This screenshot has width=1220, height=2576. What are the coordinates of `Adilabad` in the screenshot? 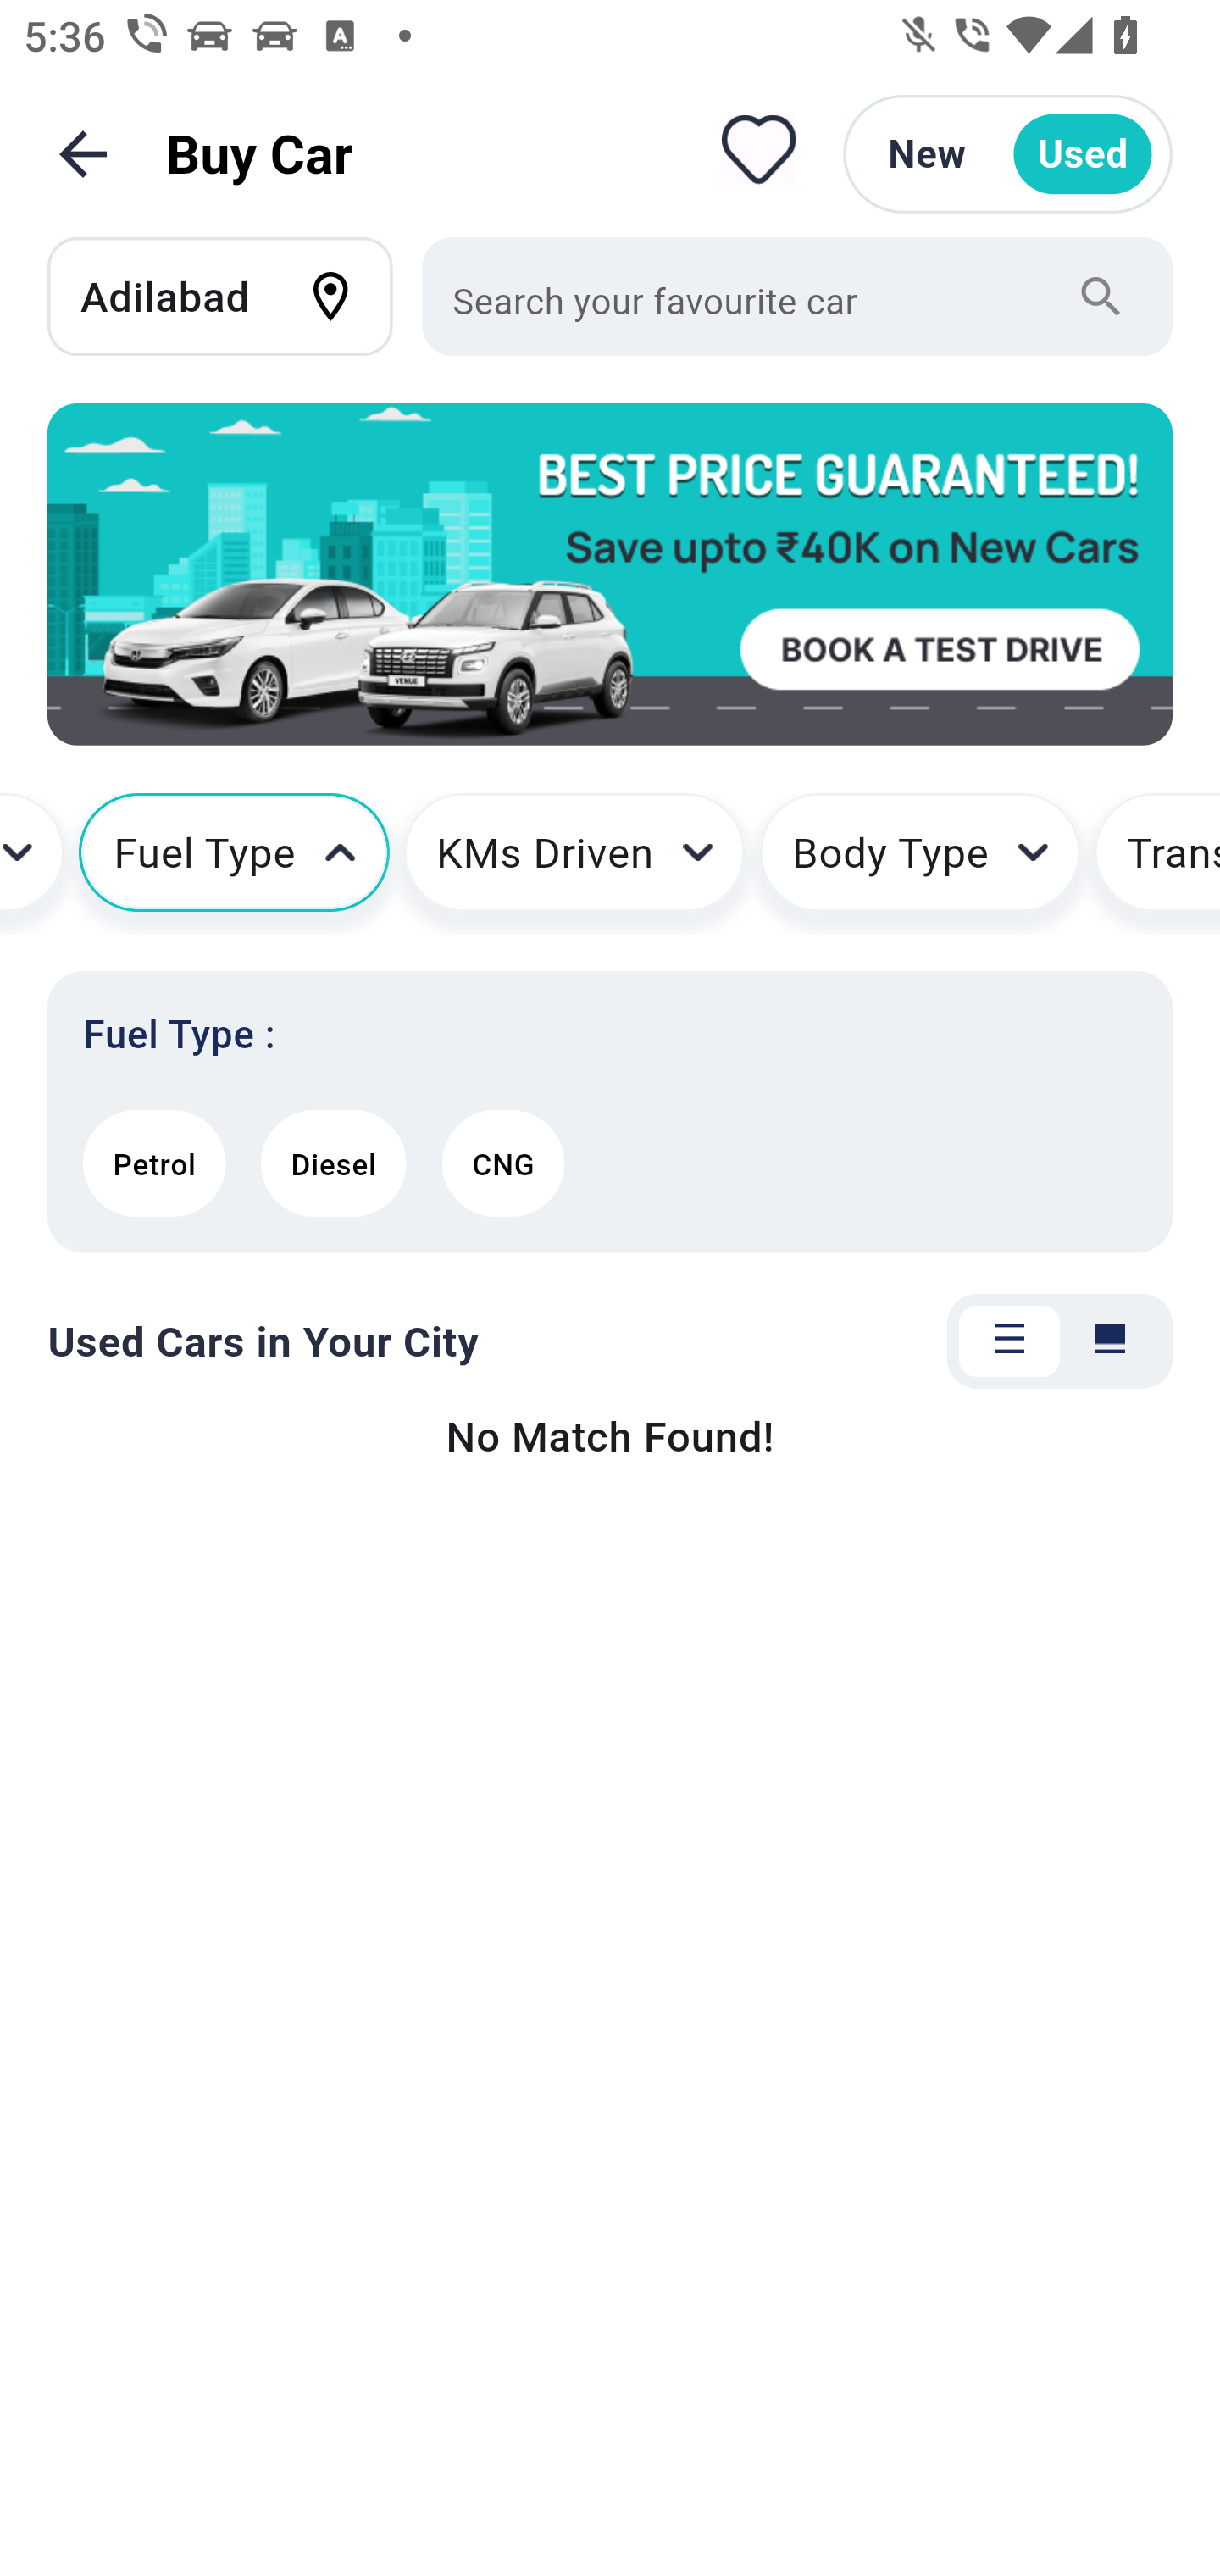 It's located at (236, 296).